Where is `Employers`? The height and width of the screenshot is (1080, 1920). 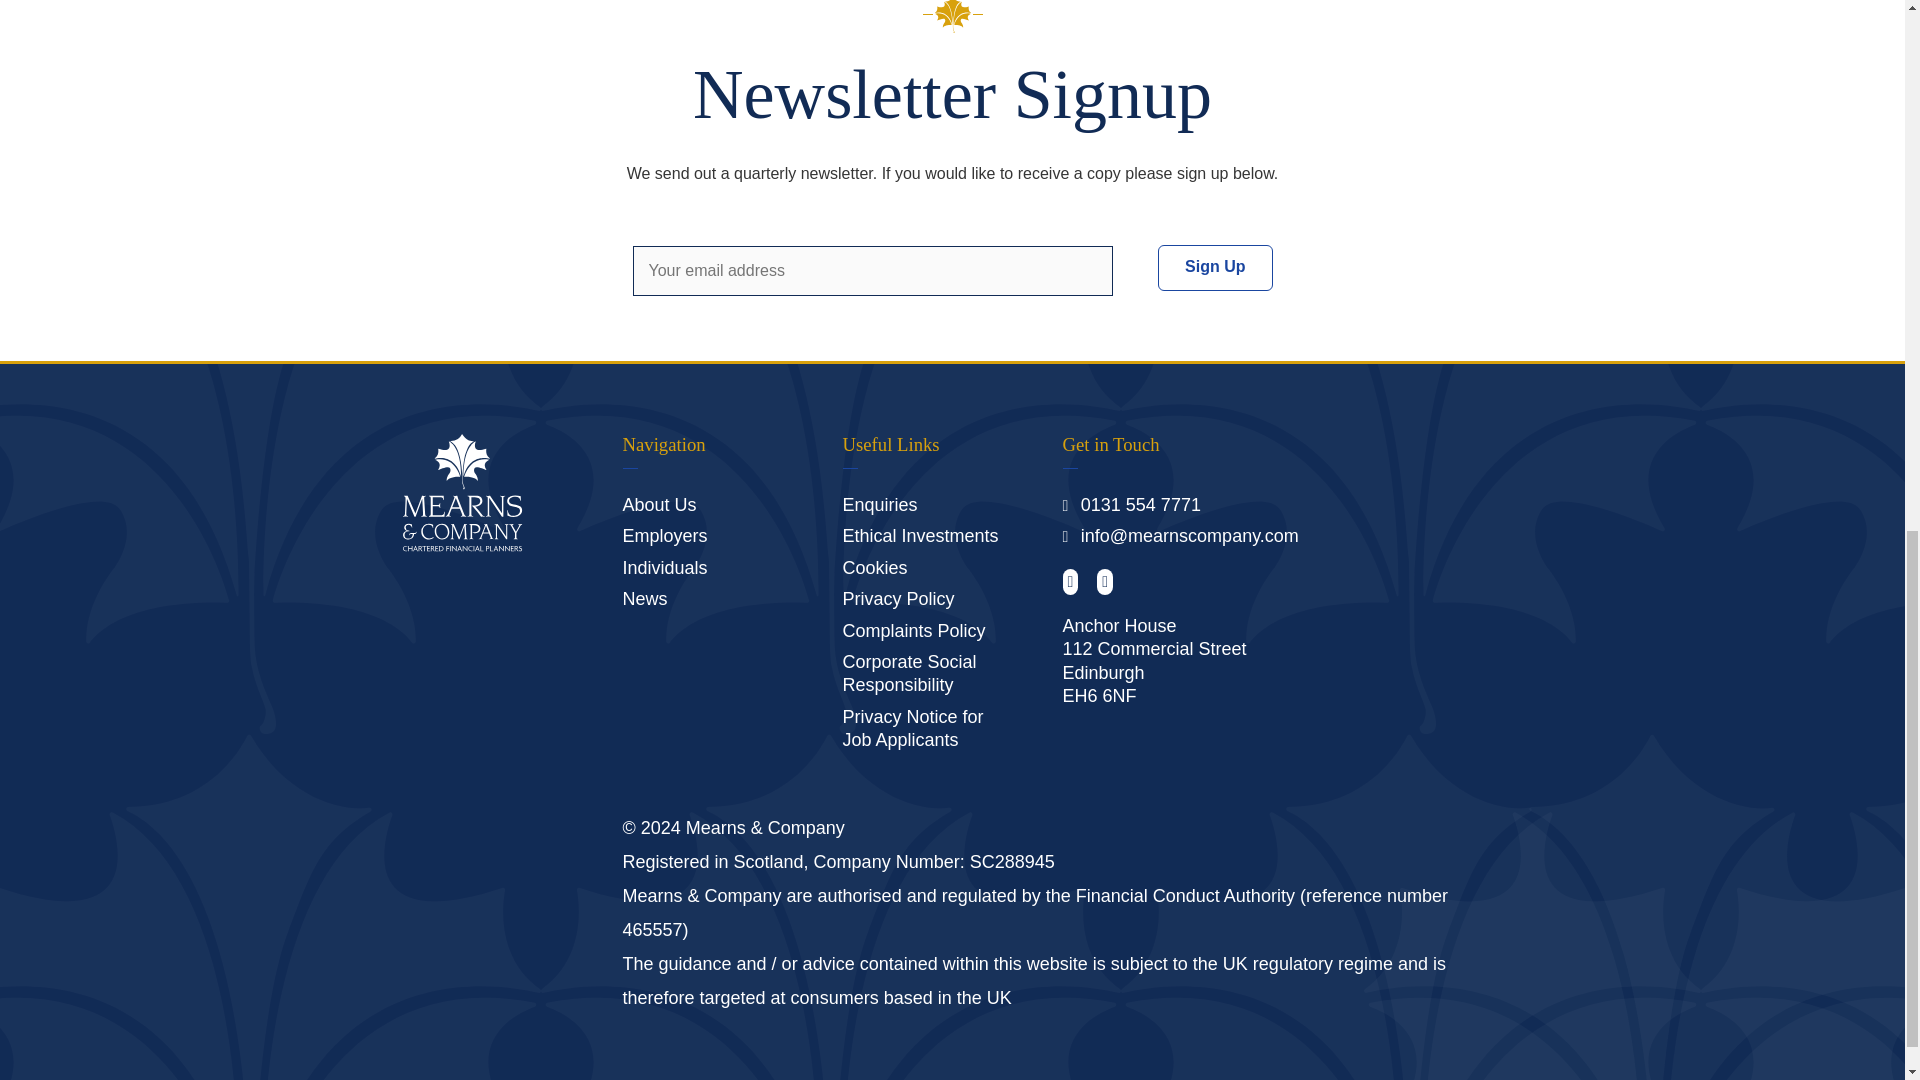
Employers is located at coordinates (664, 536).